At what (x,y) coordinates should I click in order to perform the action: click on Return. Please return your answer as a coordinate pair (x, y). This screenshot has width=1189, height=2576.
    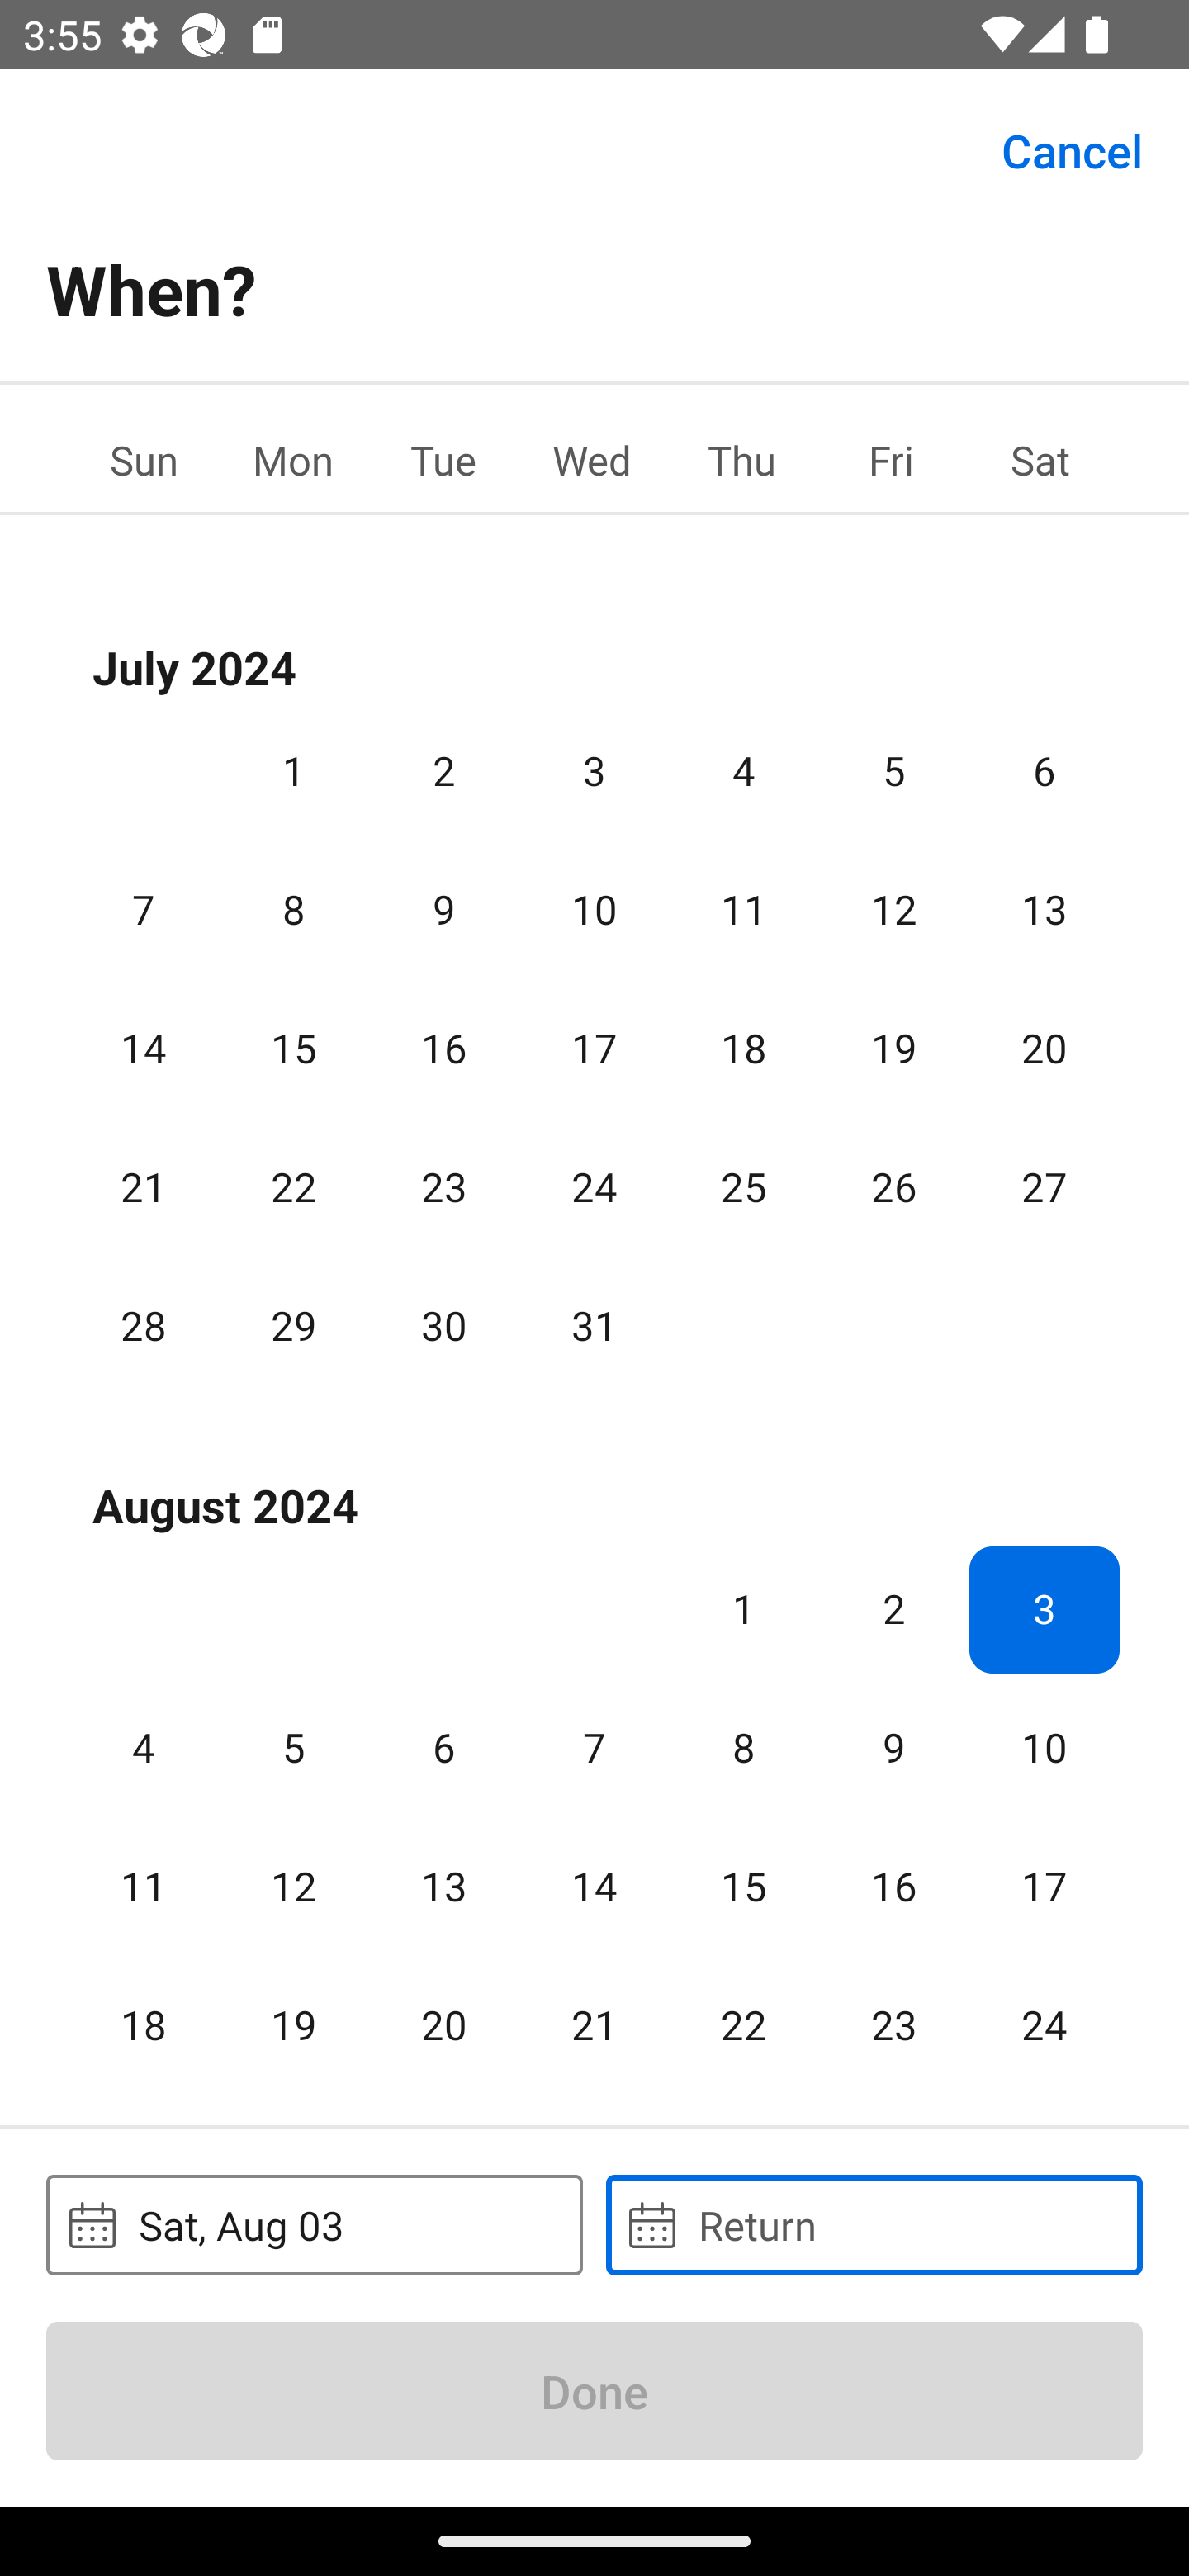
    Looking at the image, I should click on (874, 2224).